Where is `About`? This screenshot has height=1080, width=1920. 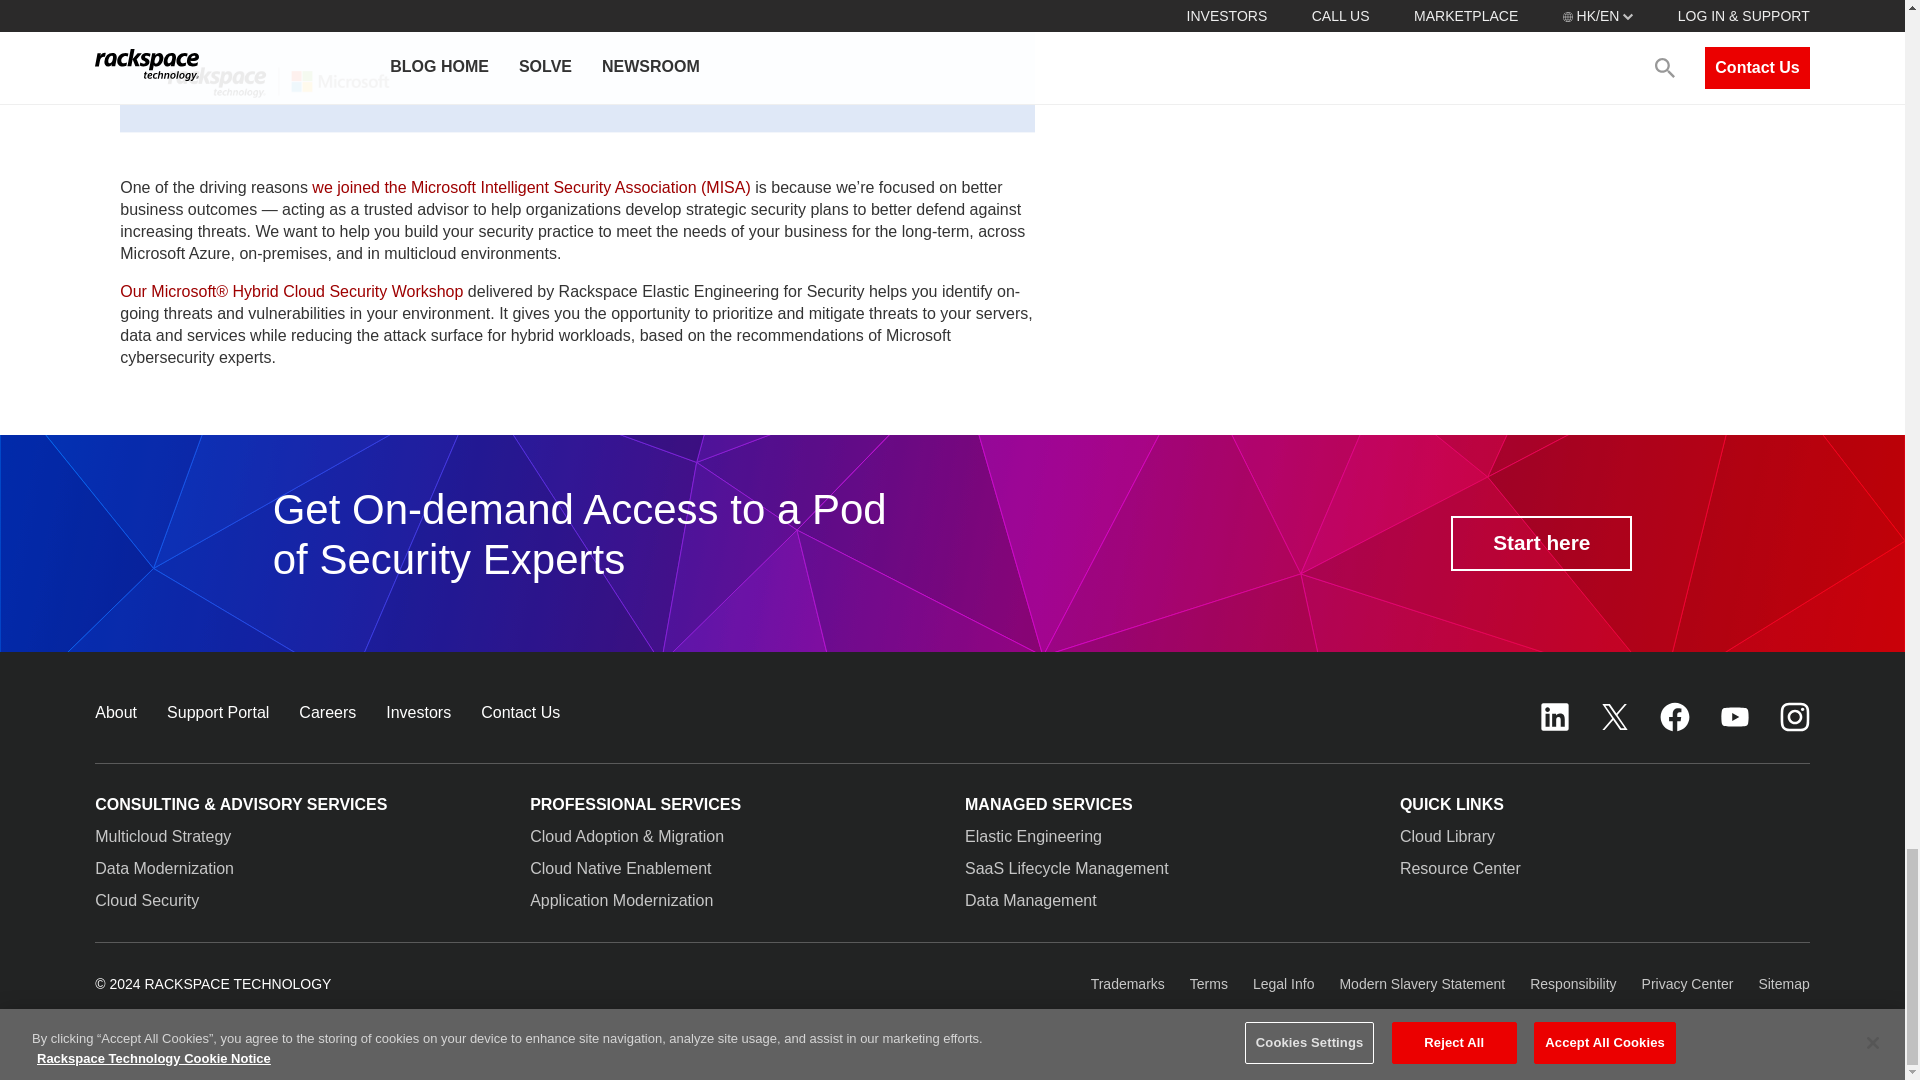 About is located at coordinates (115, 712).